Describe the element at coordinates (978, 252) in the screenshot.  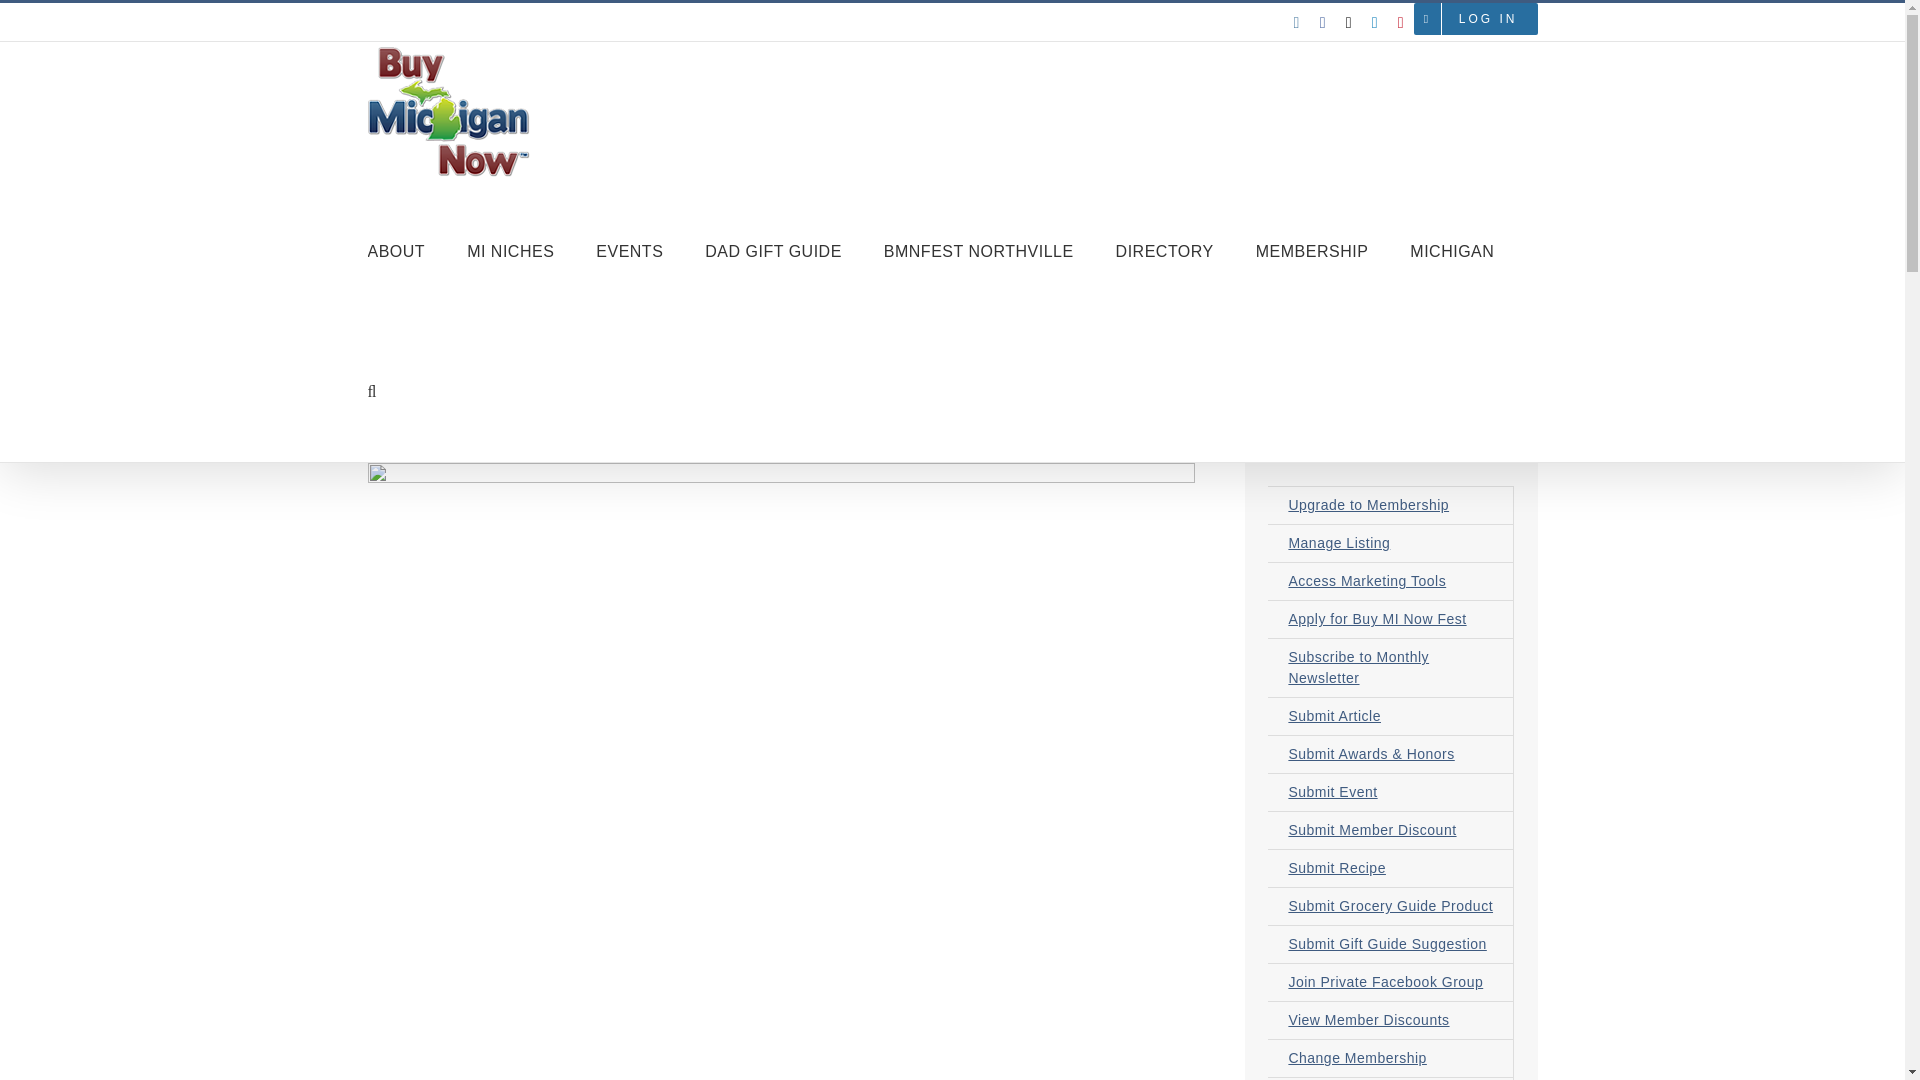
I see `BMNFEST NORTHVILLE` at that location.